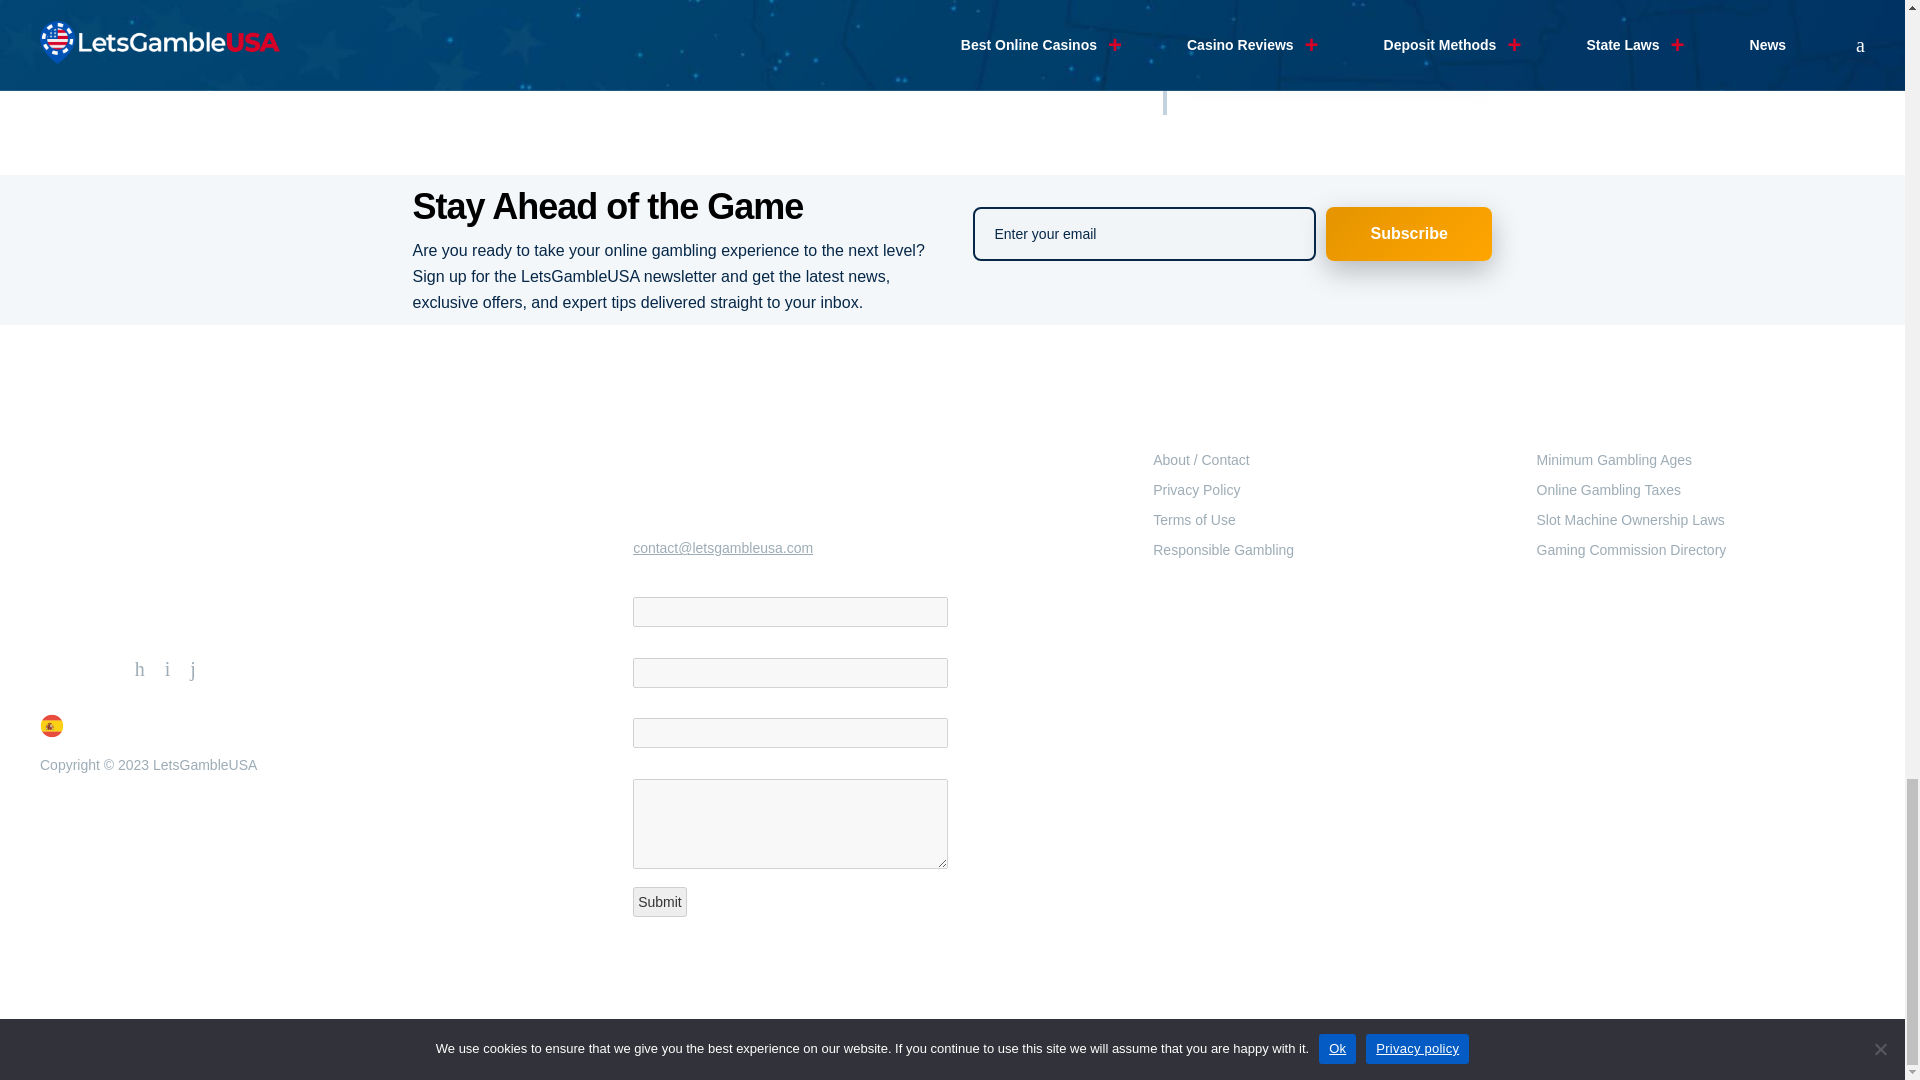  What do you see at coordinates (1410, 234) in the screenshot?
I see `Subscribe` at bounding box center [1410, 234].